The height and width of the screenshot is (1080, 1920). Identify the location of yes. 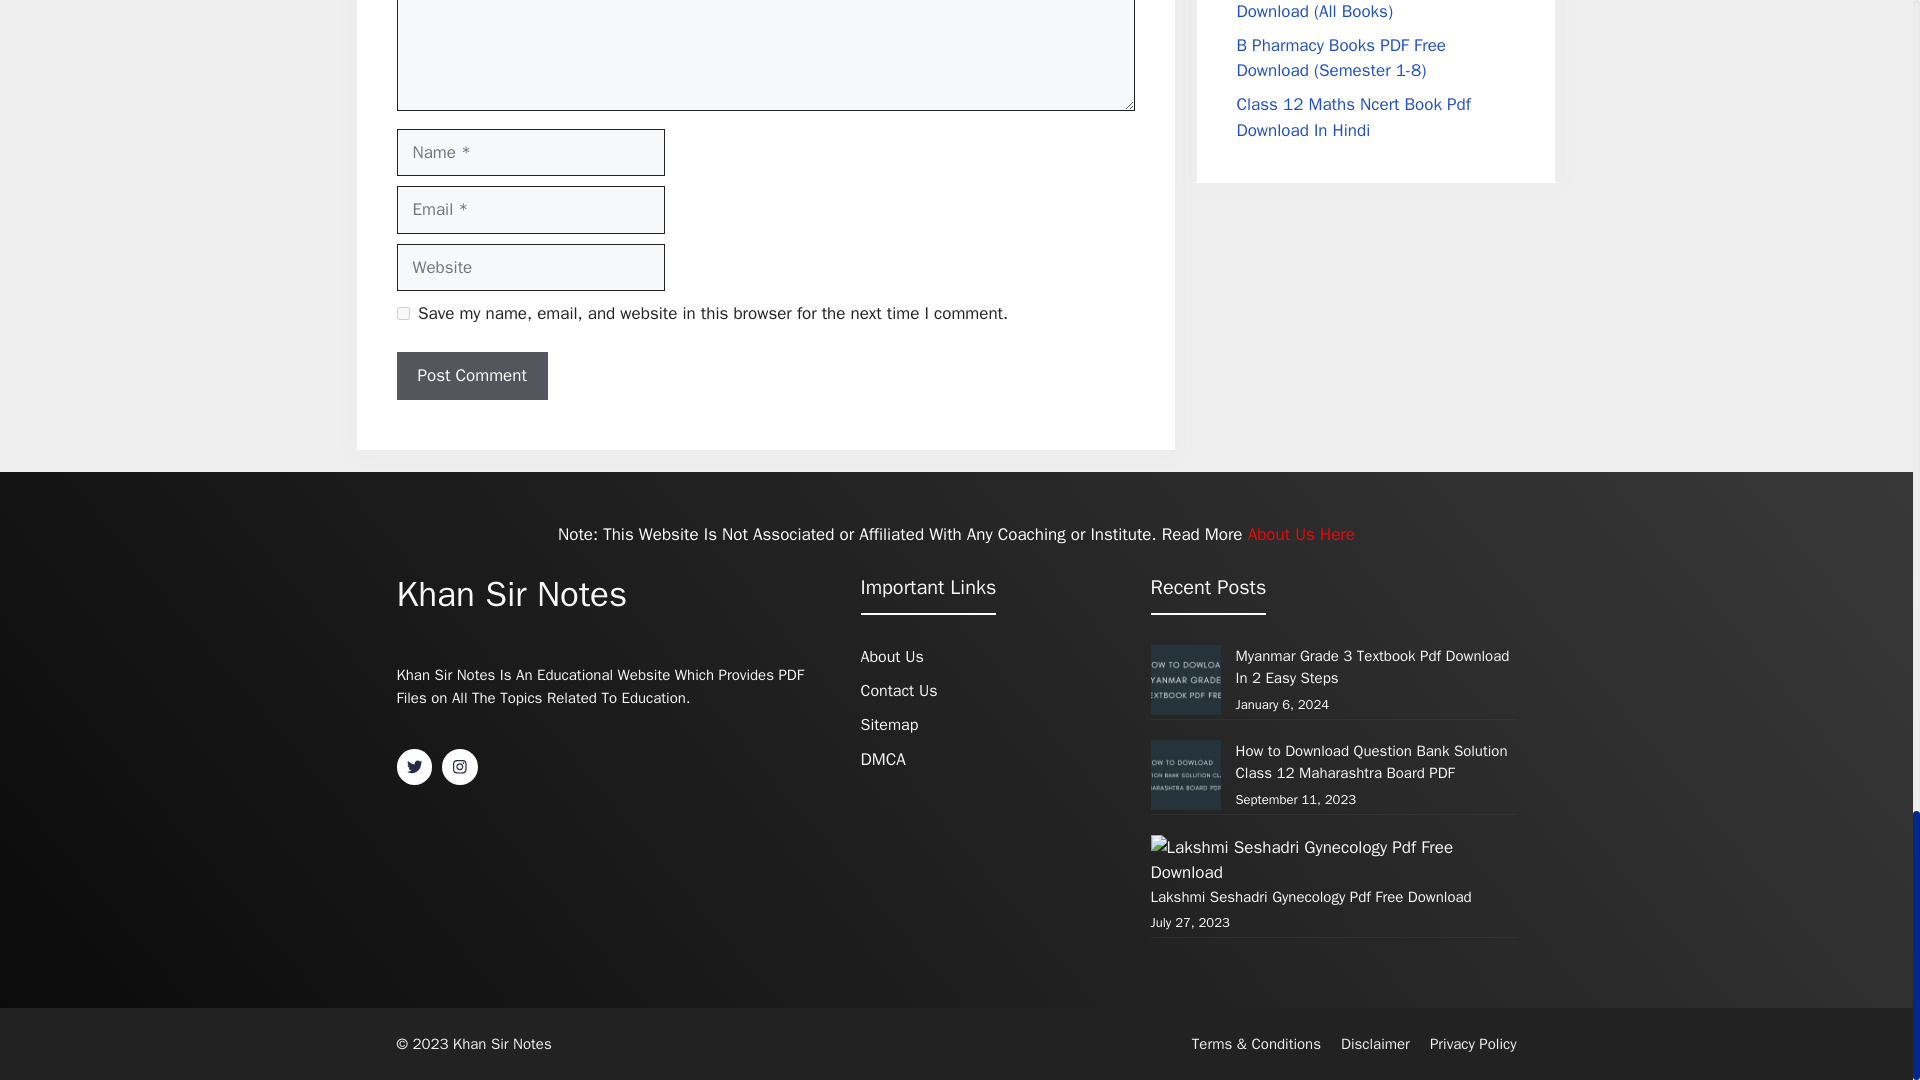
(402, 312).